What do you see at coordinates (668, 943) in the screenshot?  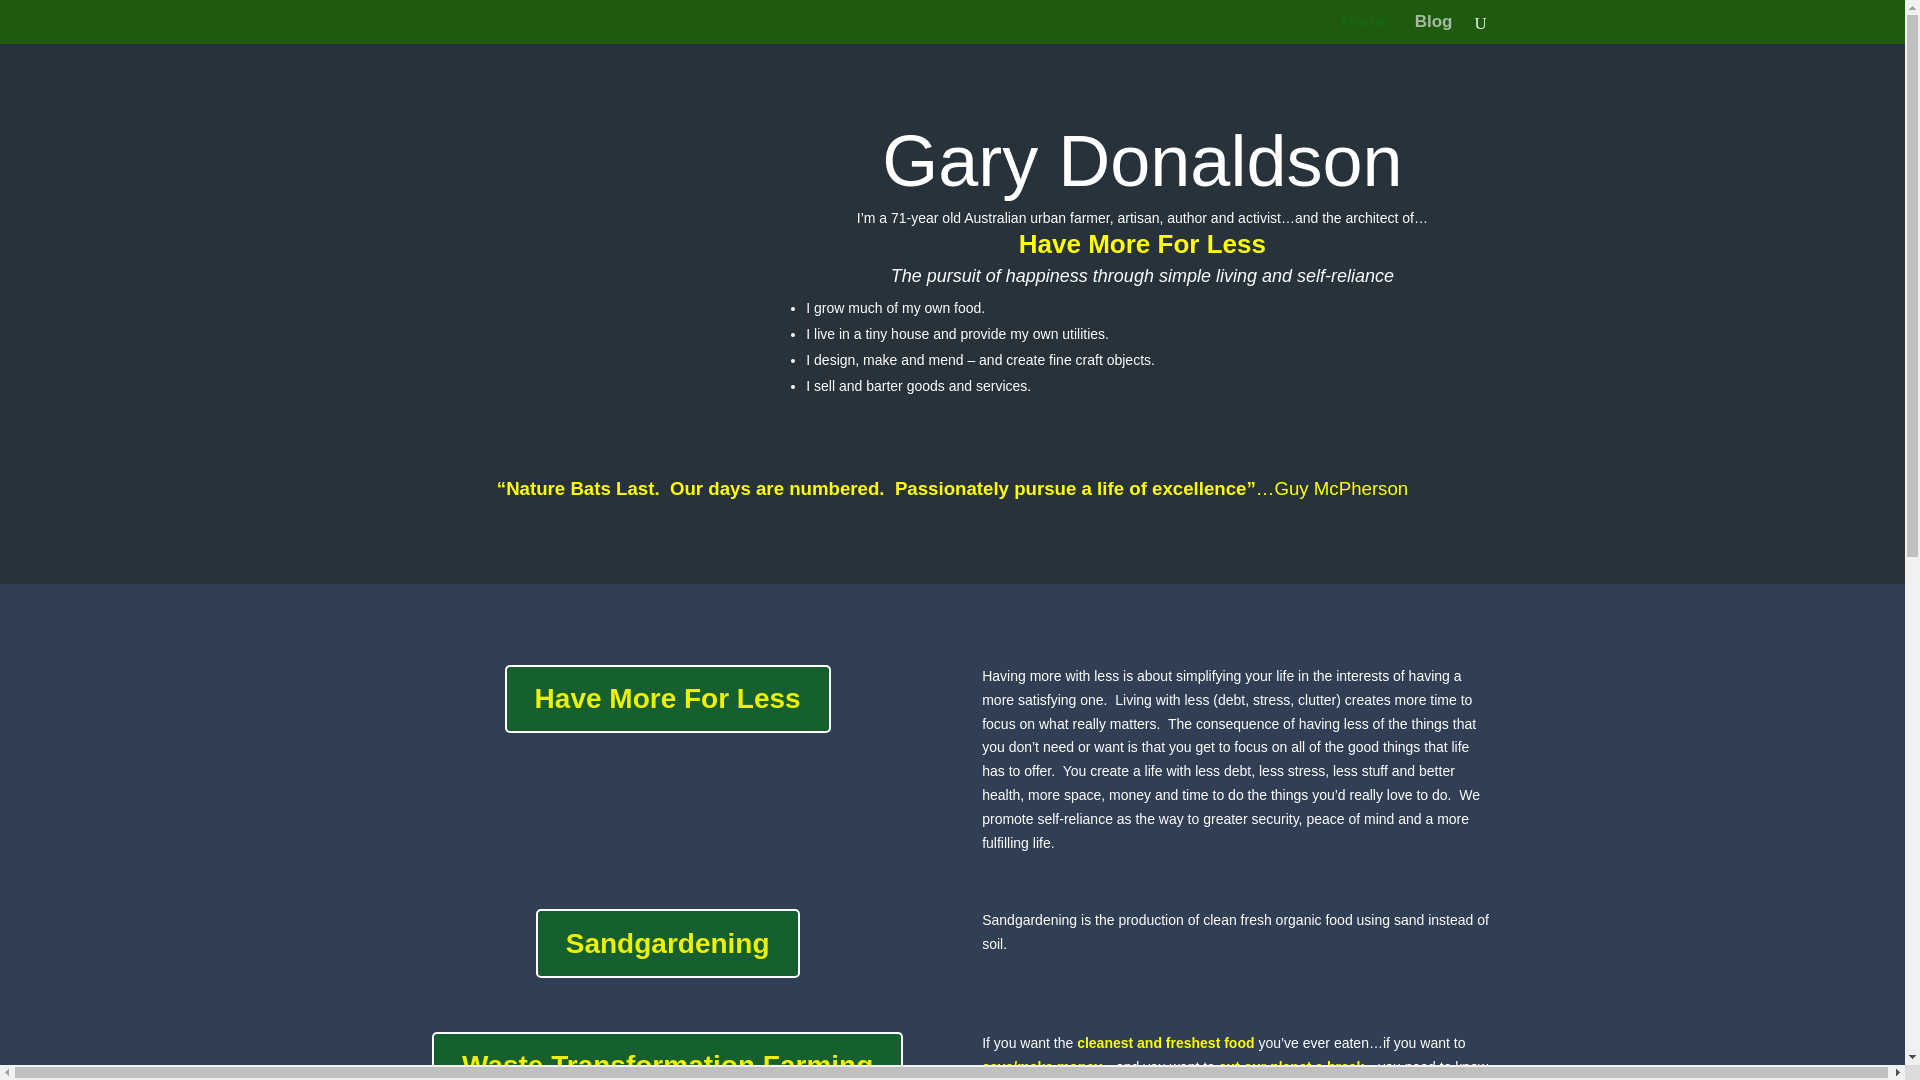 I see `Sandgardening` at bounding box center [668, 943].